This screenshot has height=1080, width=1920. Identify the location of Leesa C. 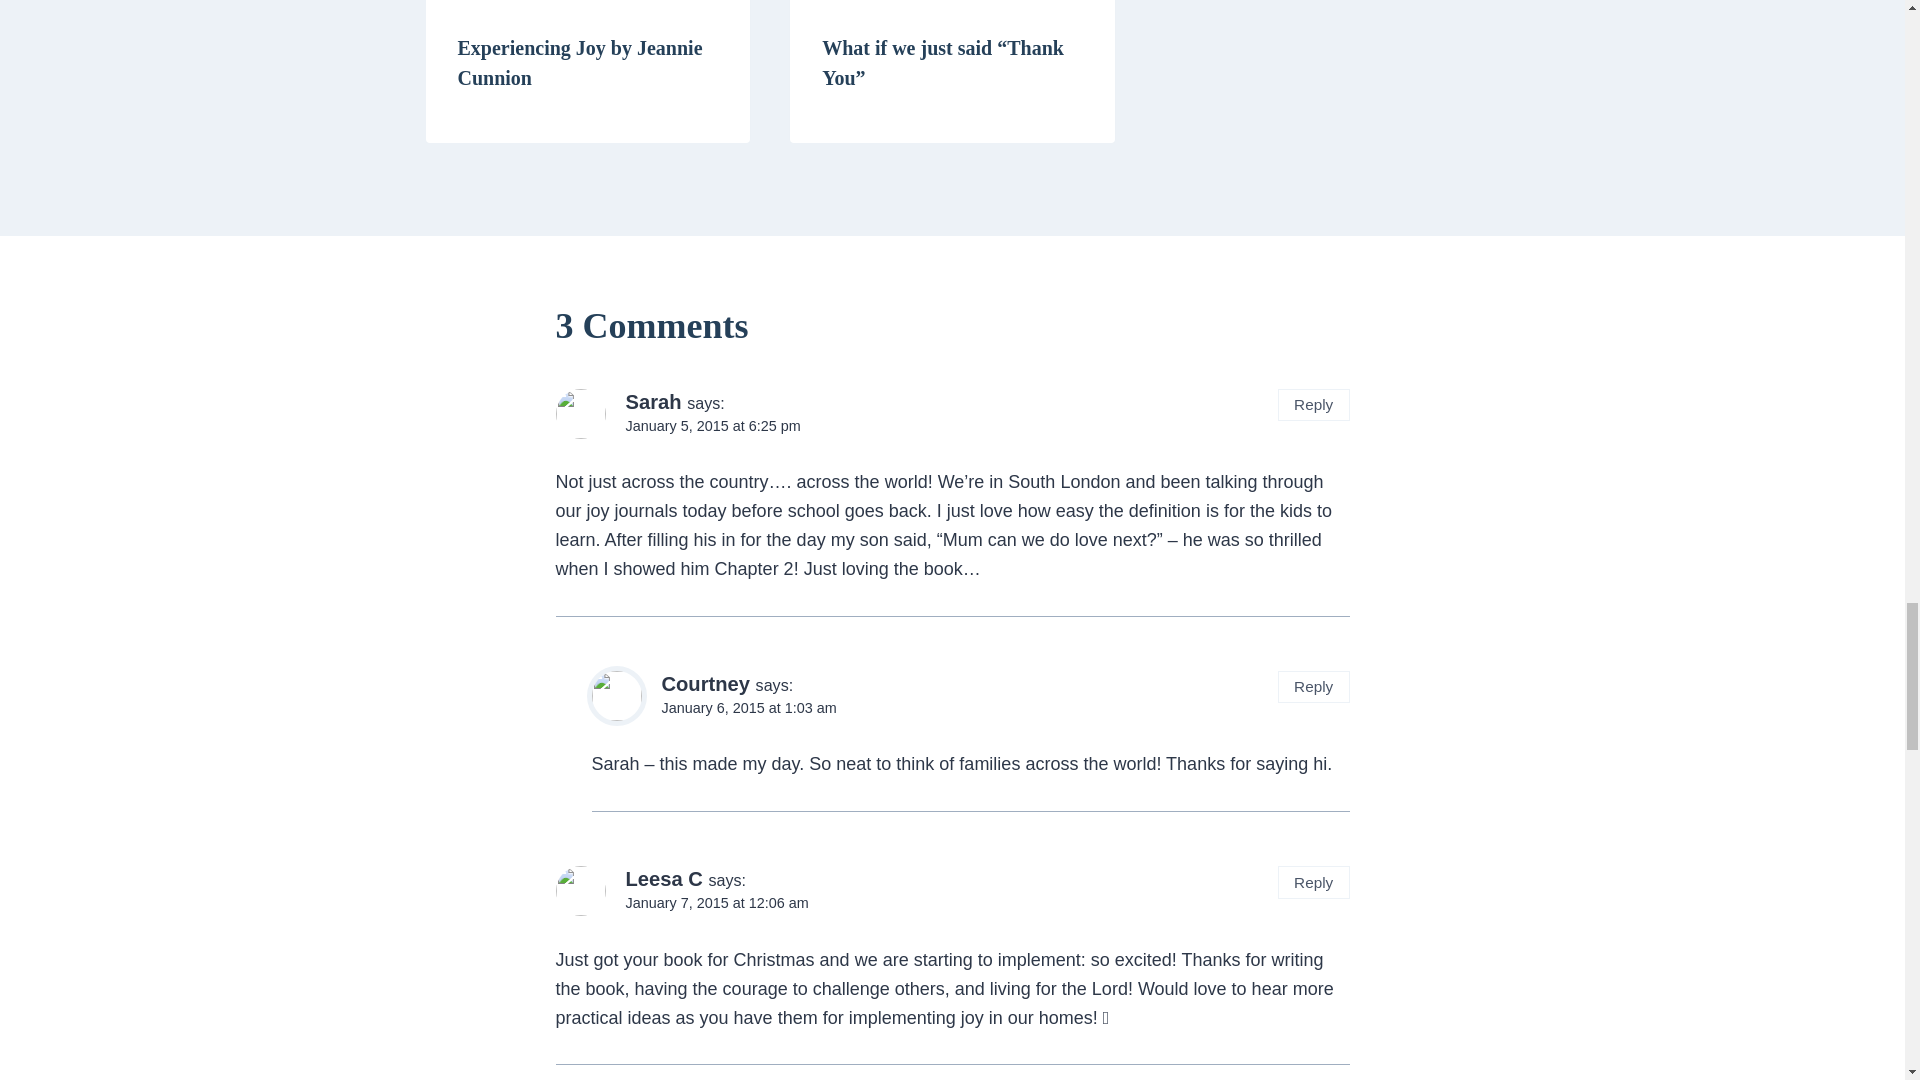
(664, 878).